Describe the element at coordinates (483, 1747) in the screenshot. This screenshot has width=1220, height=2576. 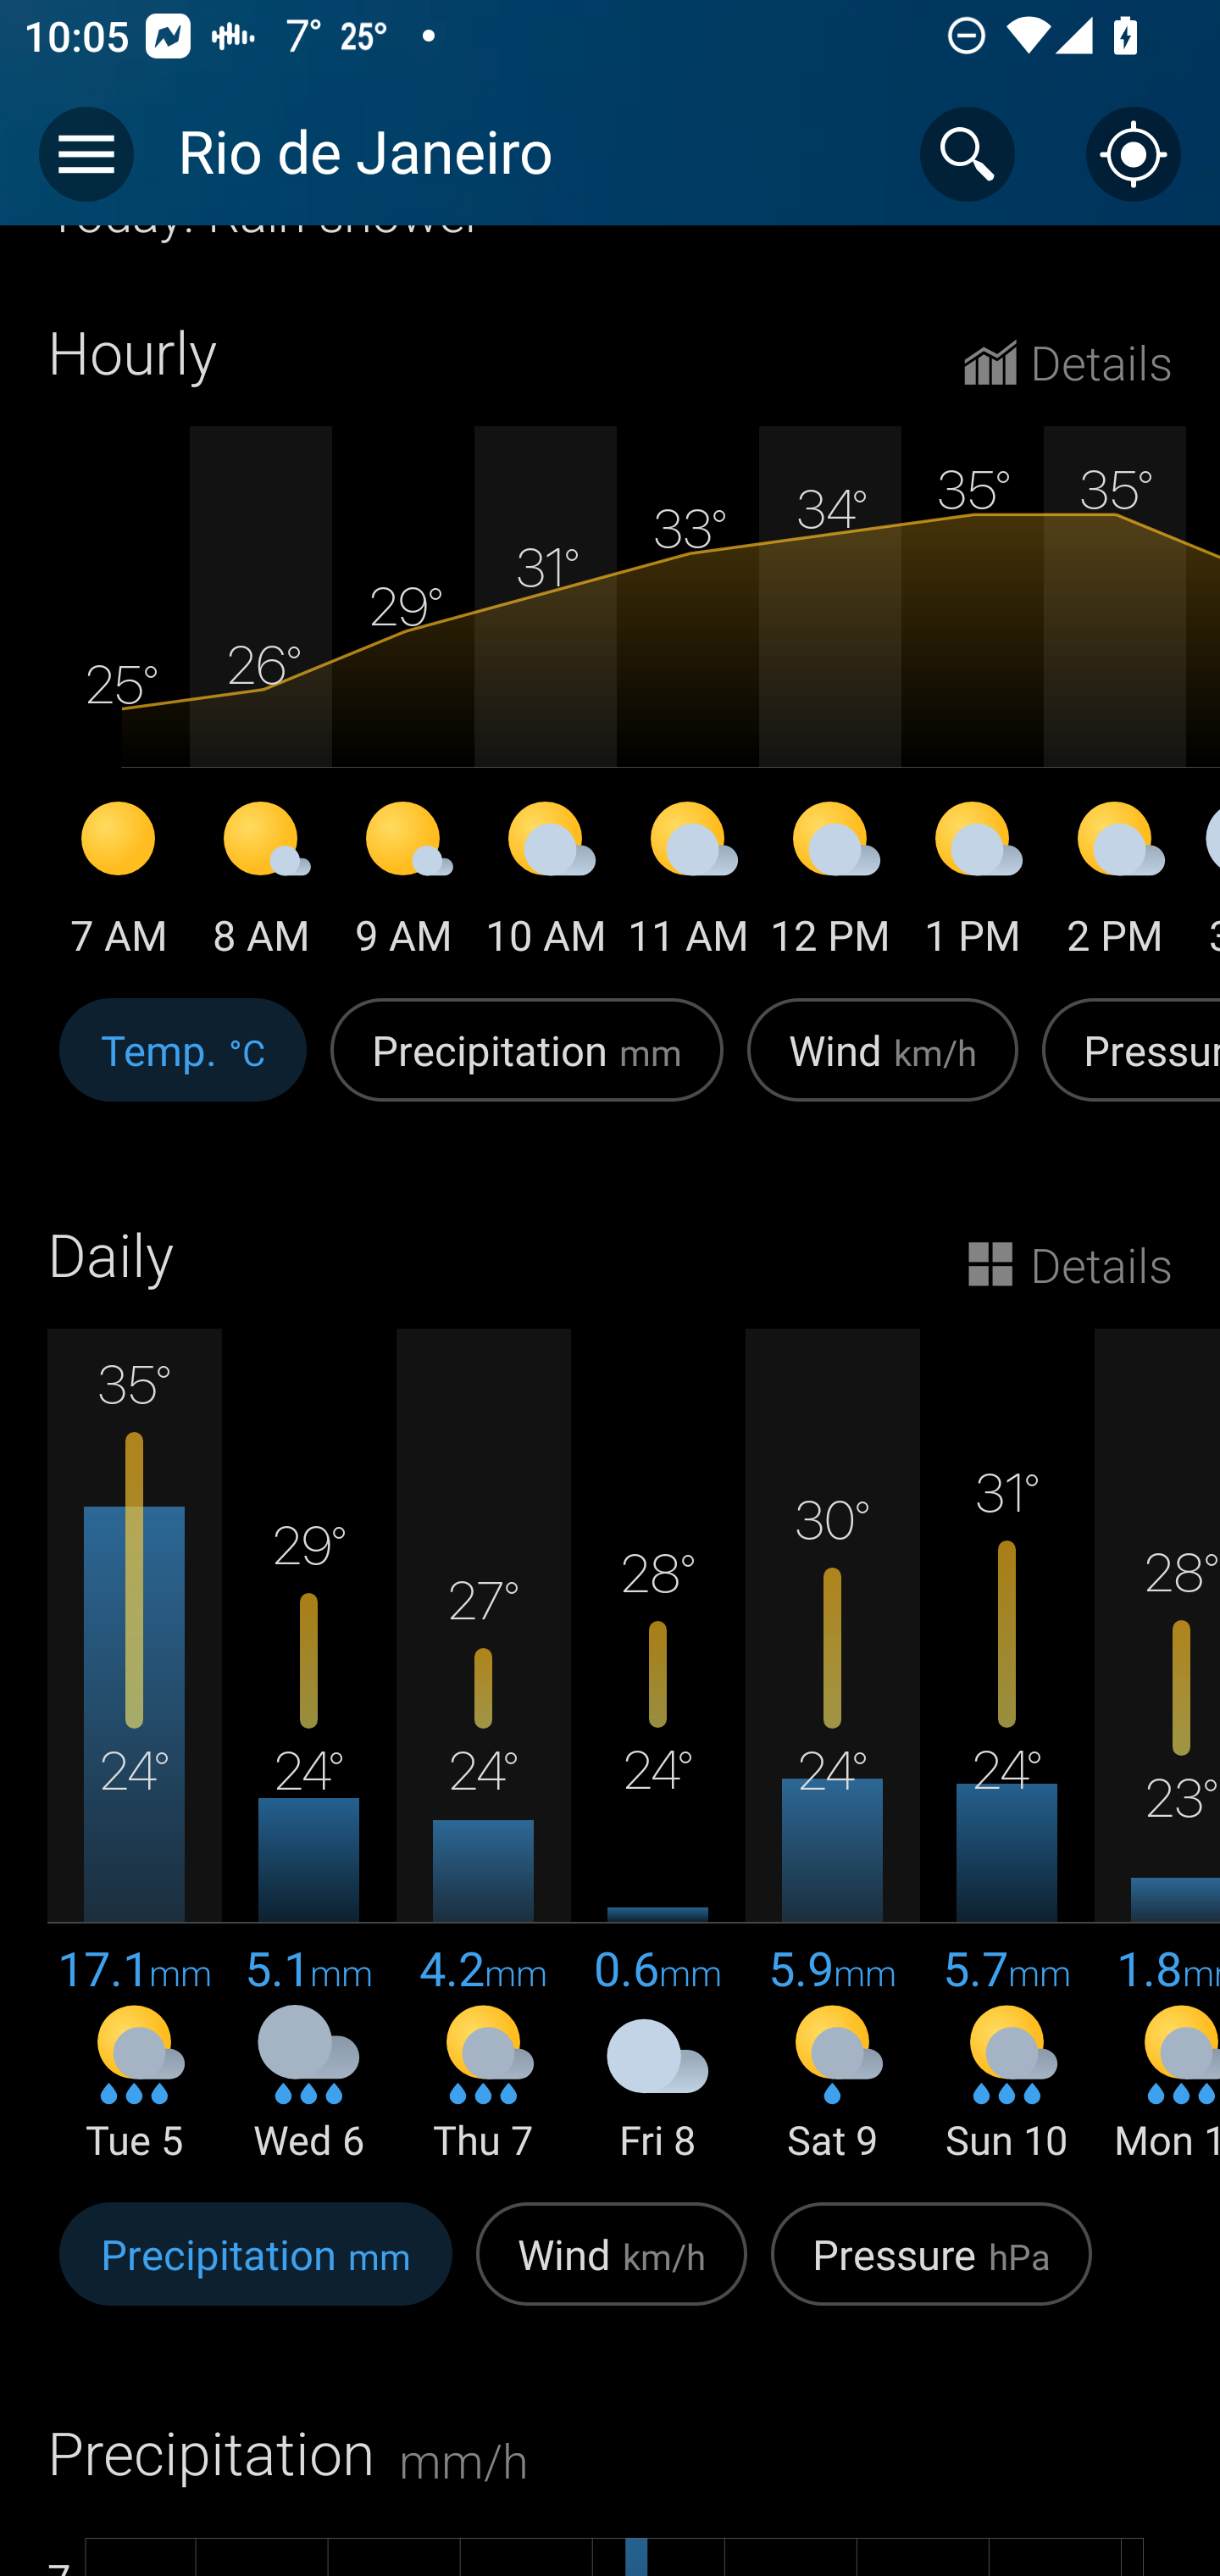
I see `27° 24° 4.2 mm Thu 7` at that location.